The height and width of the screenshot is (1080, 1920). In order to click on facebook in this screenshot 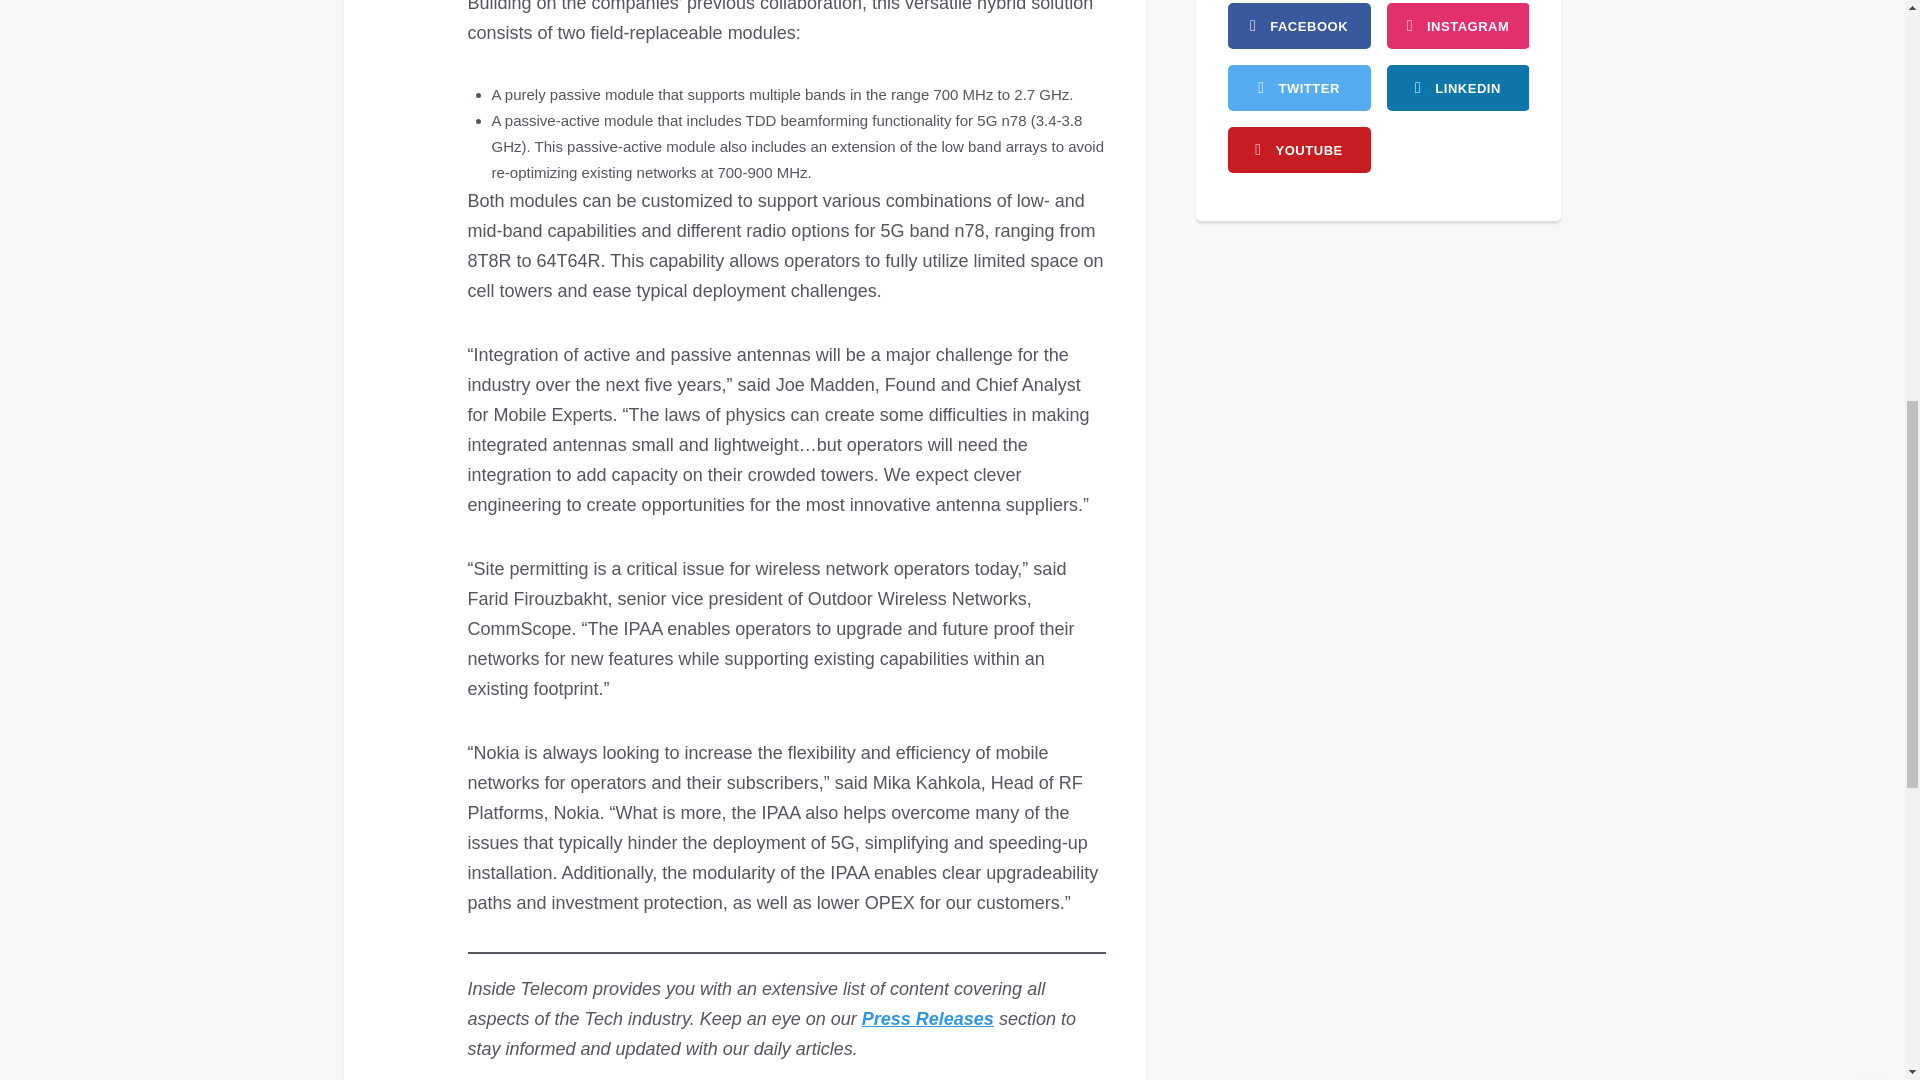, I will do `click(1299, 26)`.